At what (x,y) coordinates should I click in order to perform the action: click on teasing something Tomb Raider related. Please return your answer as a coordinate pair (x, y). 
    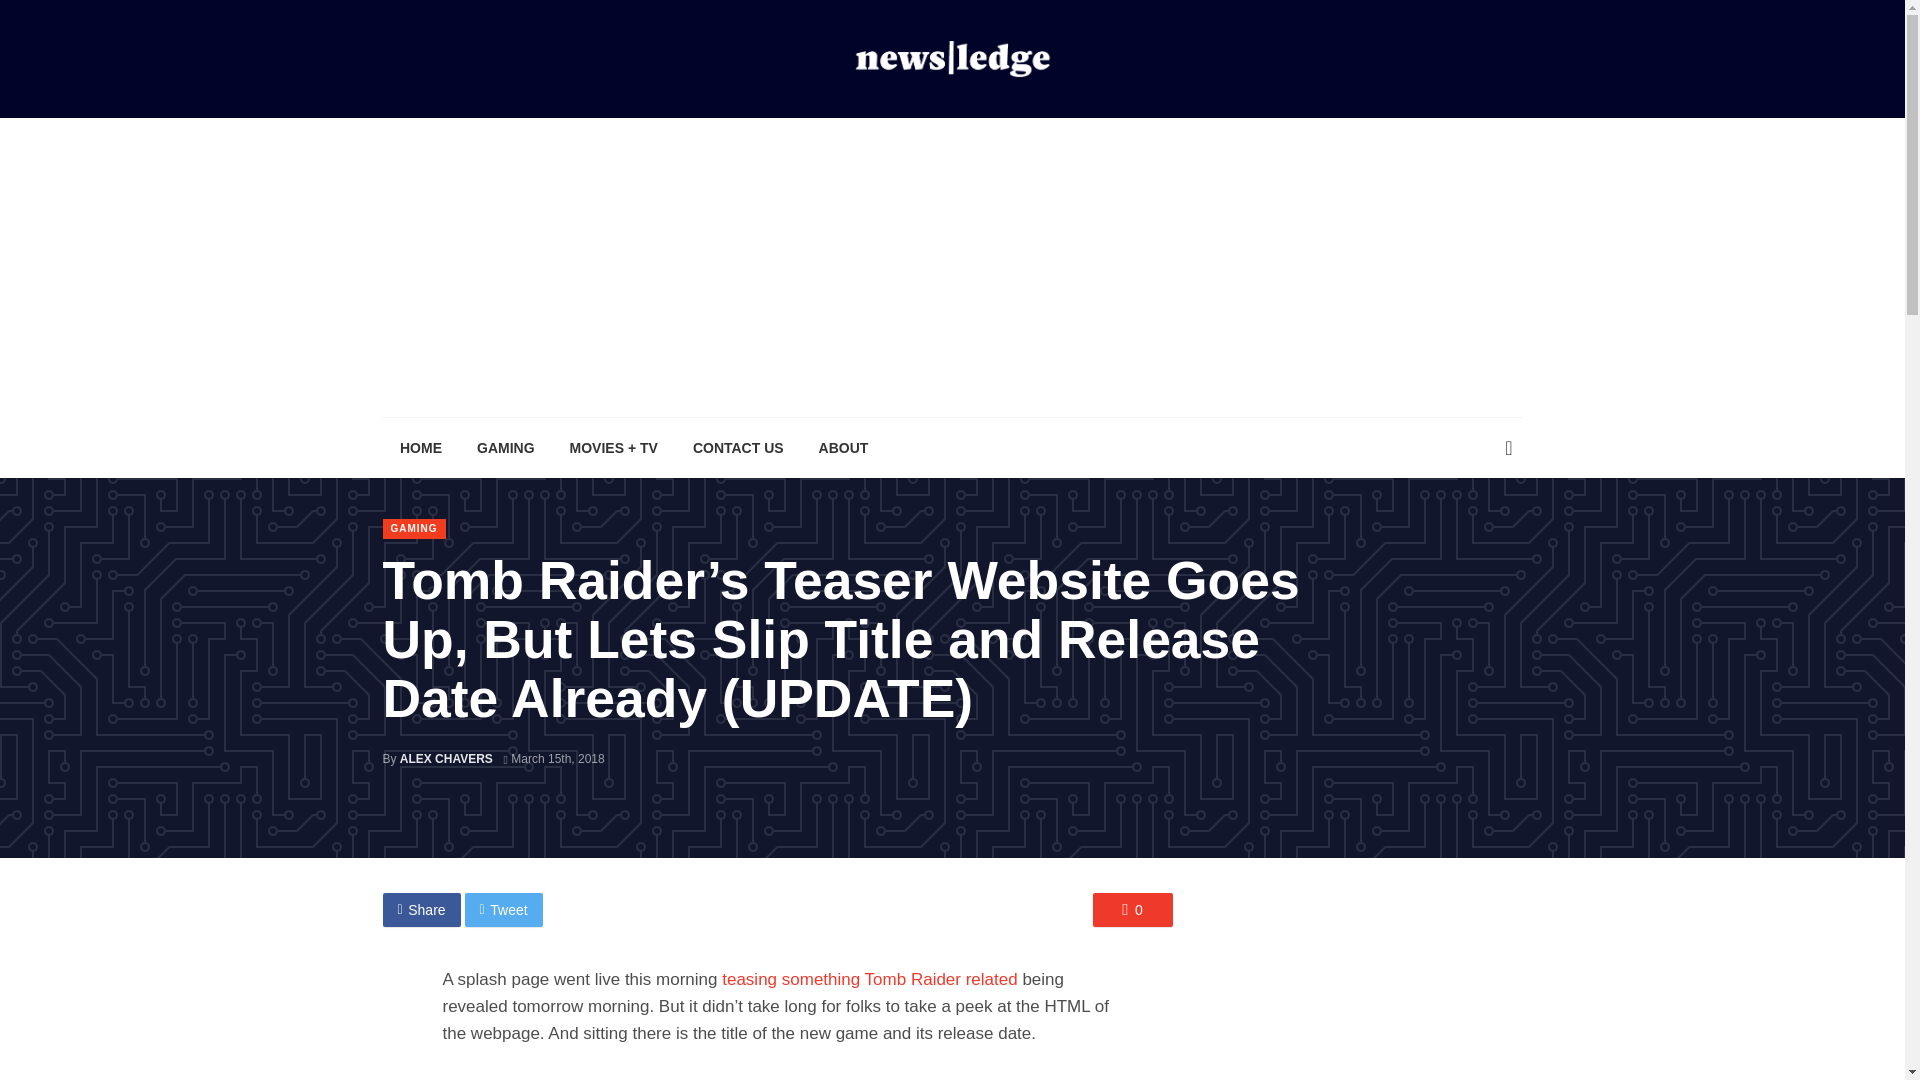
    Looking at the image, I should click on (869, 979).